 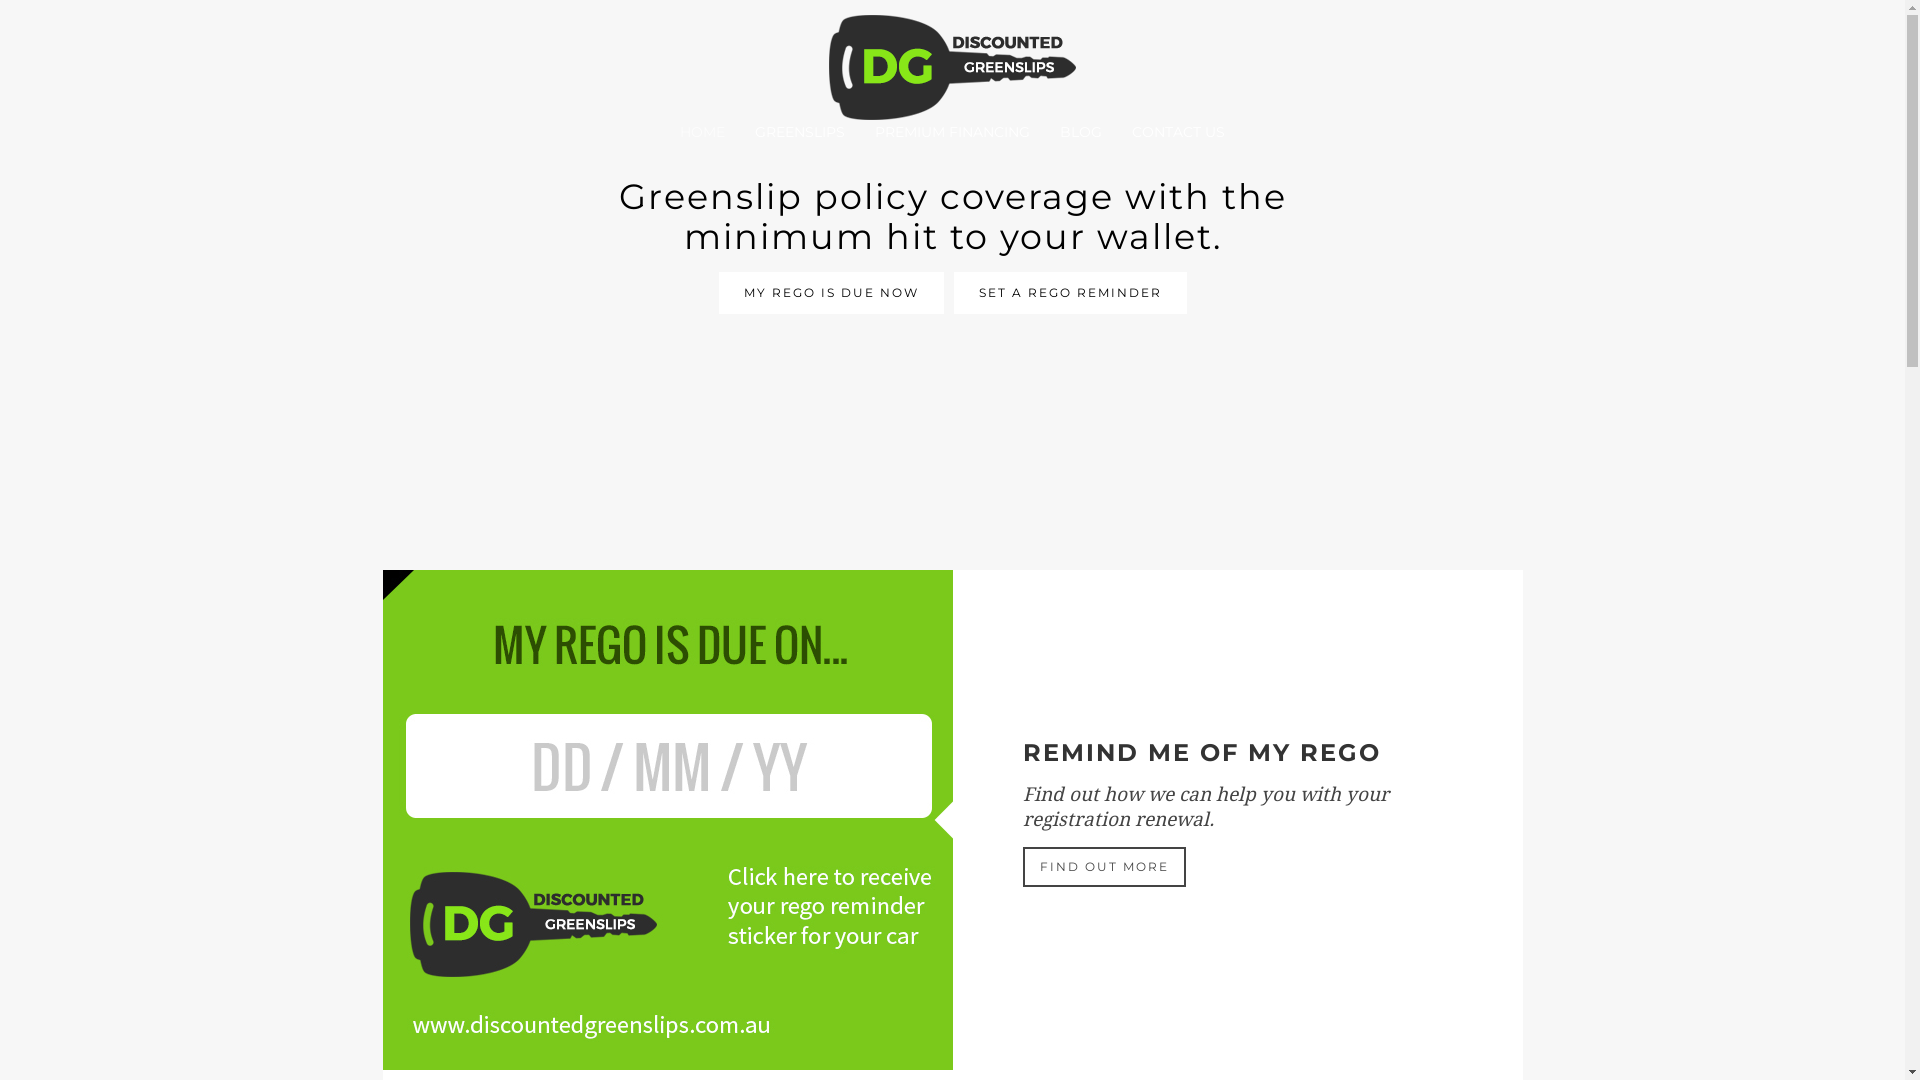 I want to click on GREENSLIPS, so click(x=800, y=132).